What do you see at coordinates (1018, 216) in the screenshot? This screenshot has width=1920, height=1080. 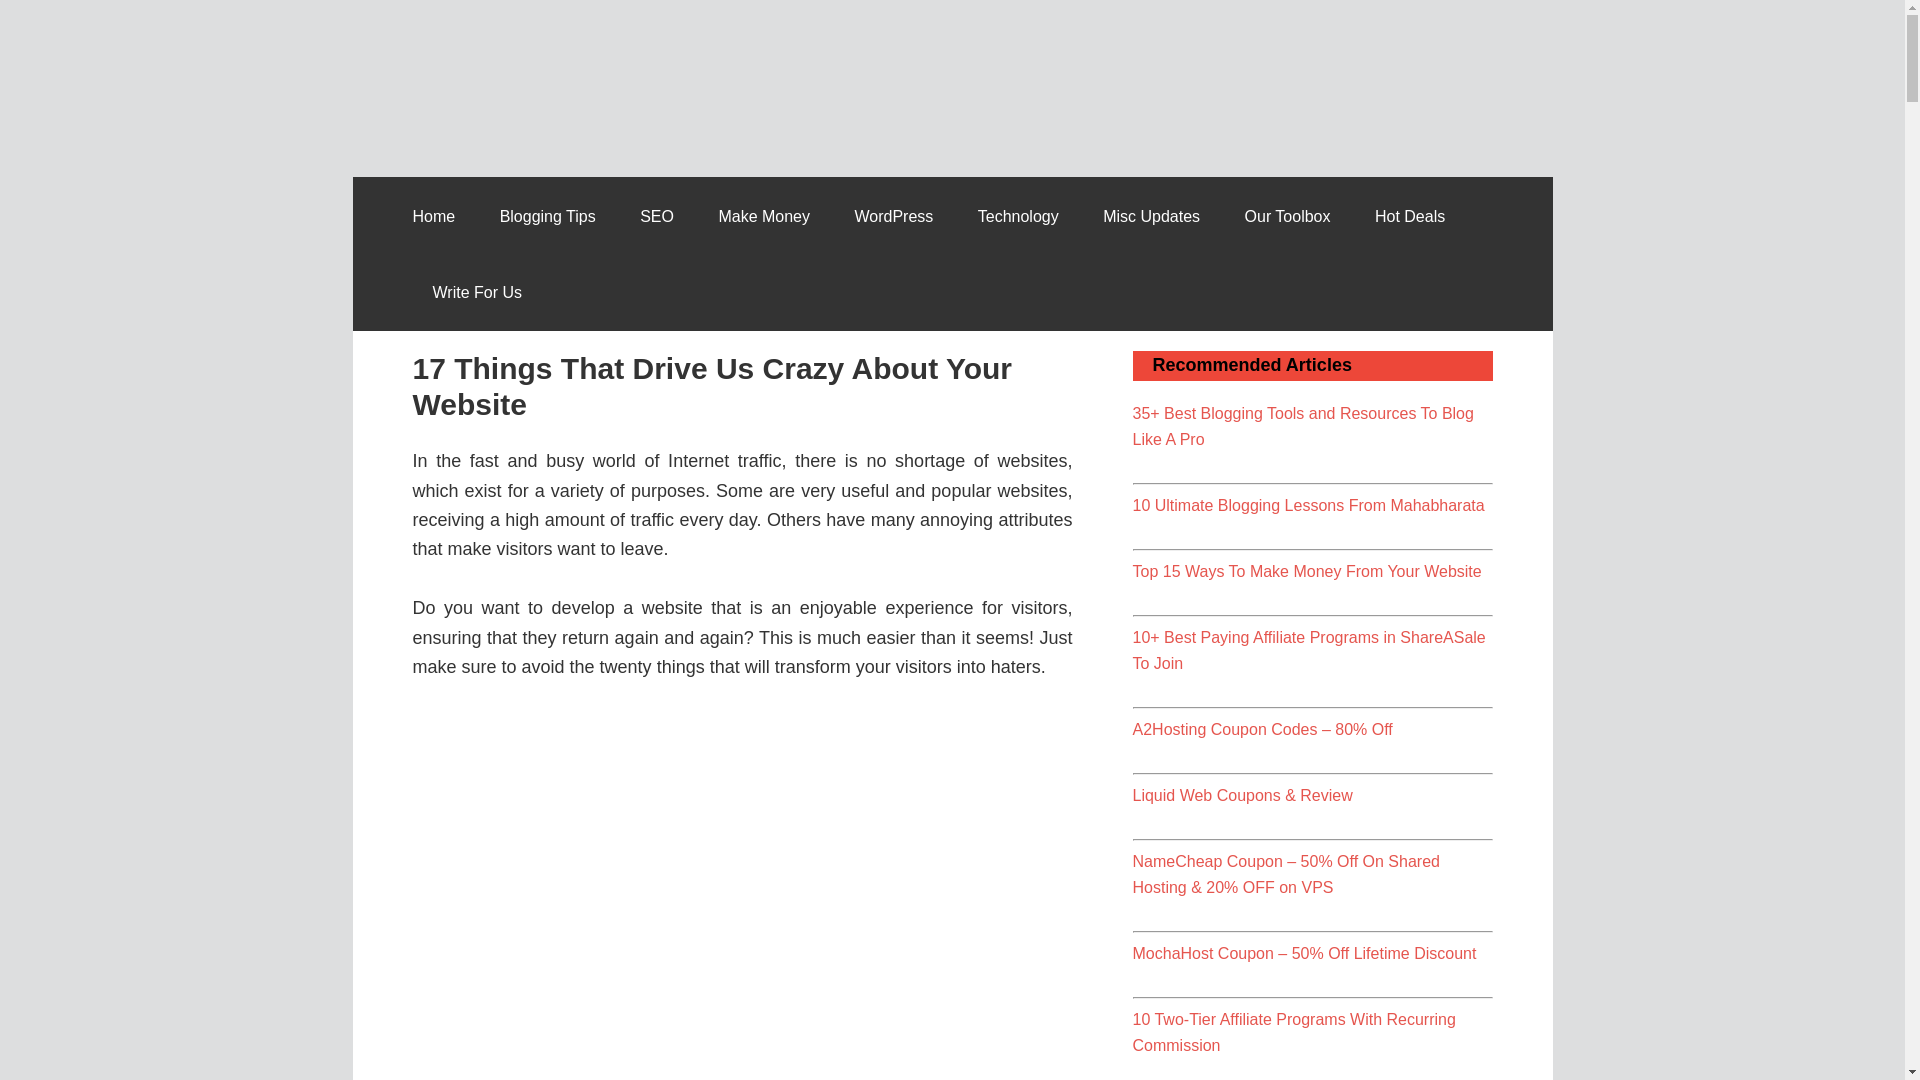 I see `Technology` at bounding box center [1018, 216].